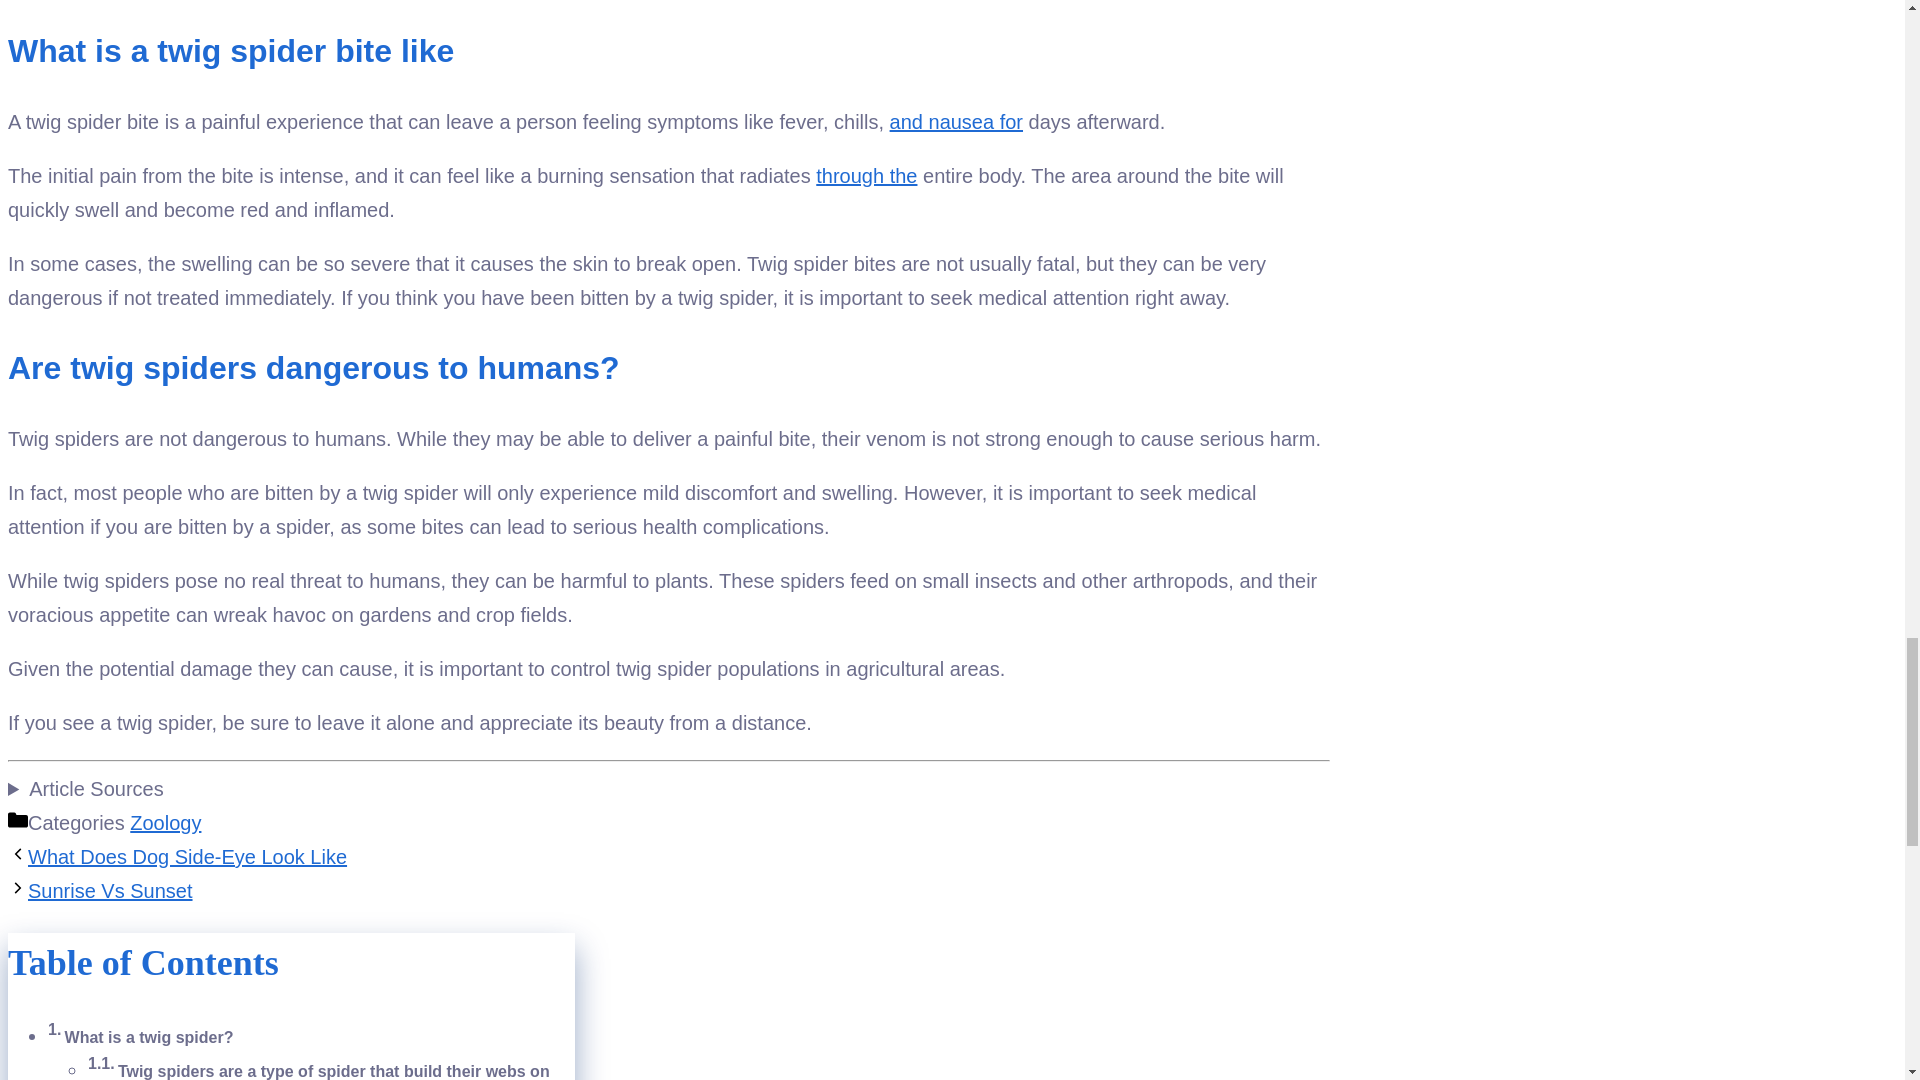  Describe the element at coordinates (188, 856) in the screenshot. I see `What Does Dog Side-Eye Look Like` at that location.